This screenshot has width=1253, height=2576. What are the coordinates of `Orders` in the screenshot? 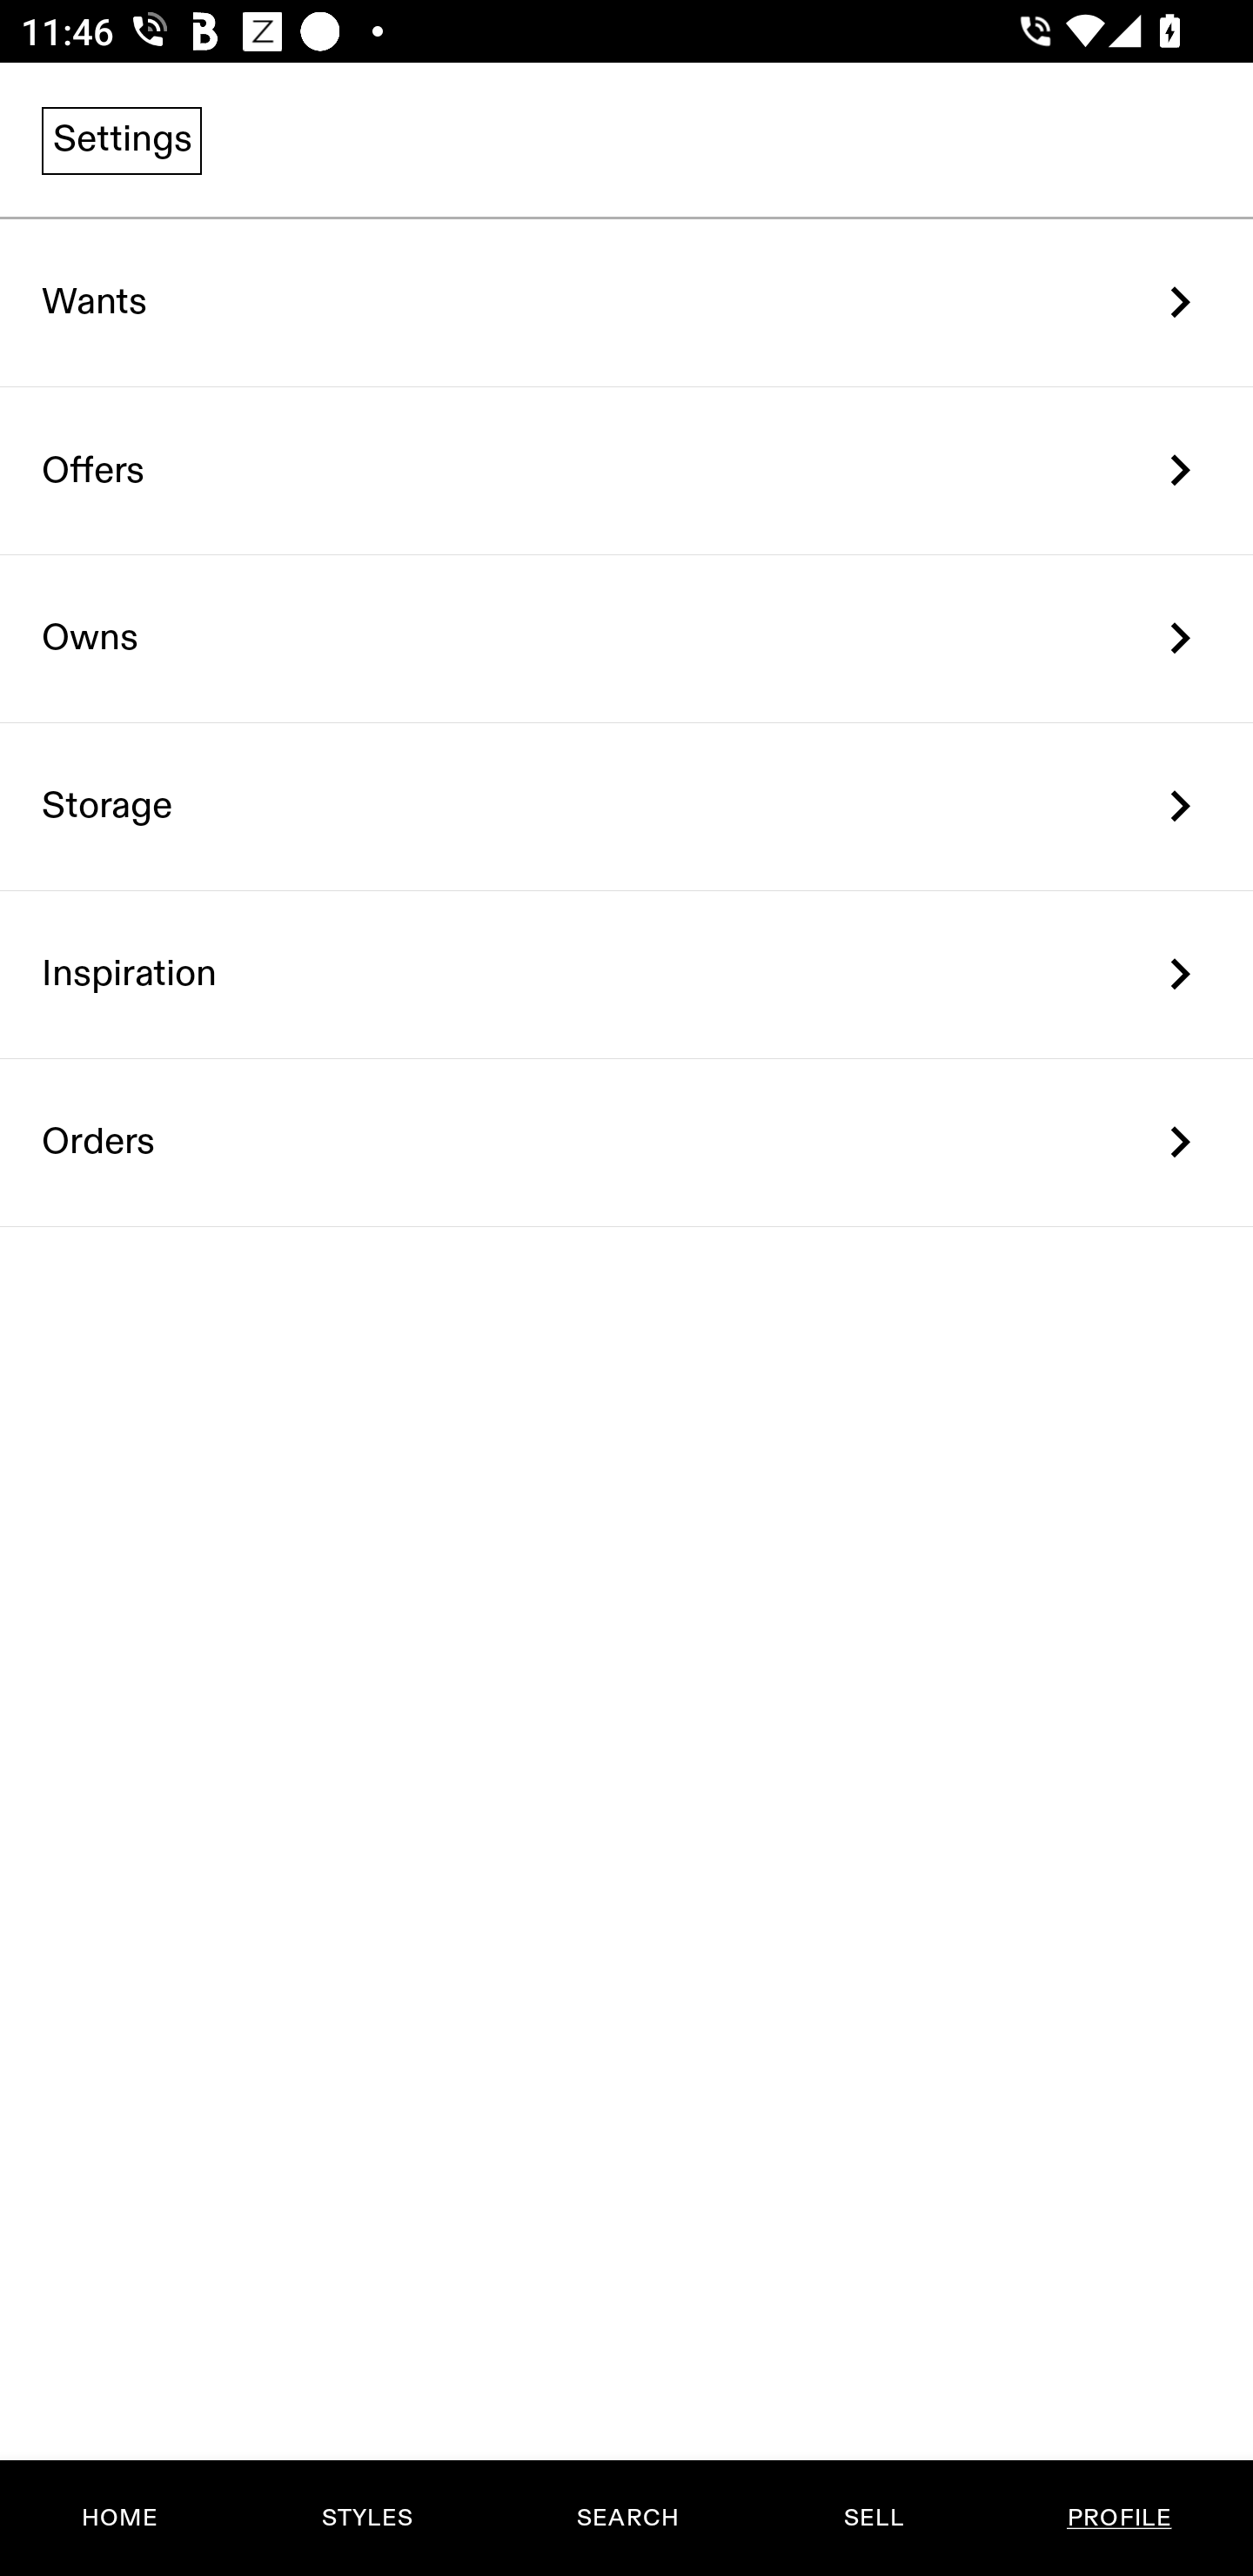 It's located at (626, 1142).